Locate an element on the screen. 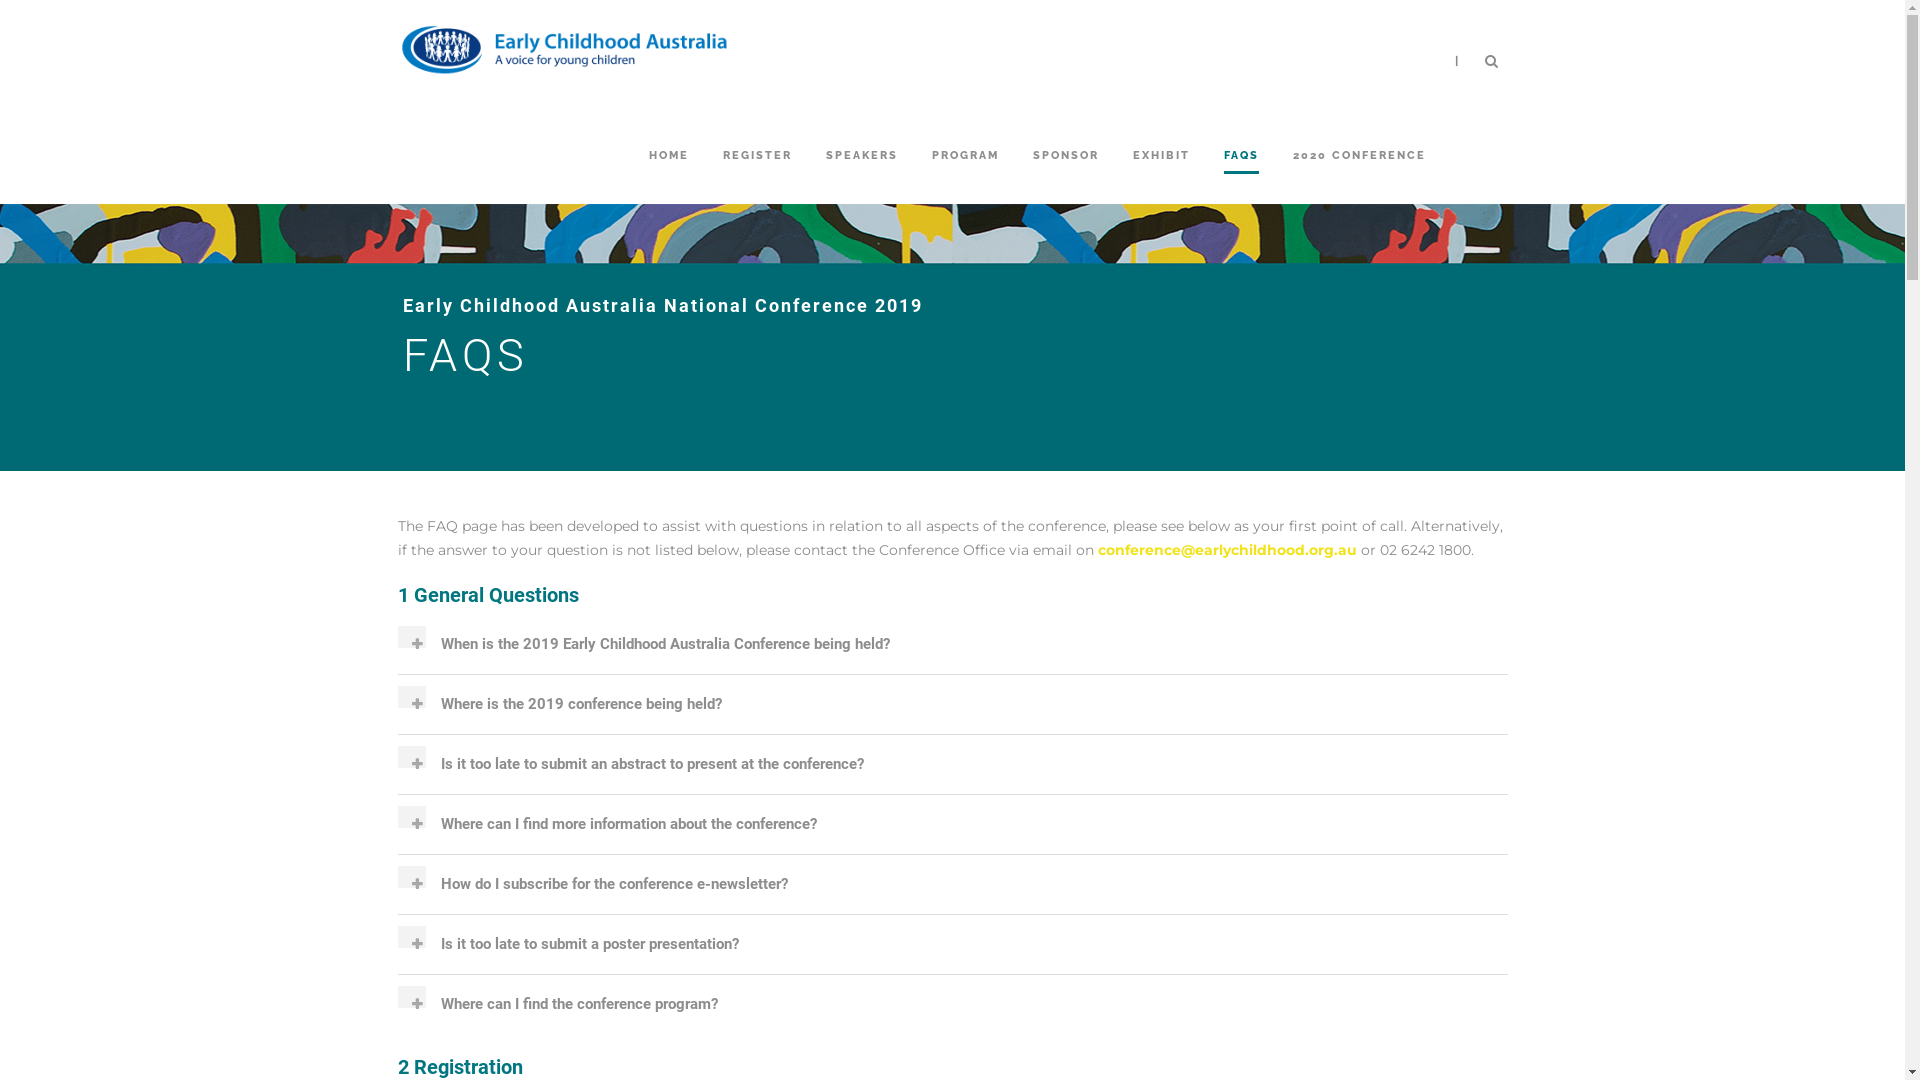 The height and width of the screenshot is (1080, 1920). 2020 CONFERENCE is located at coordinates (1358, 176).